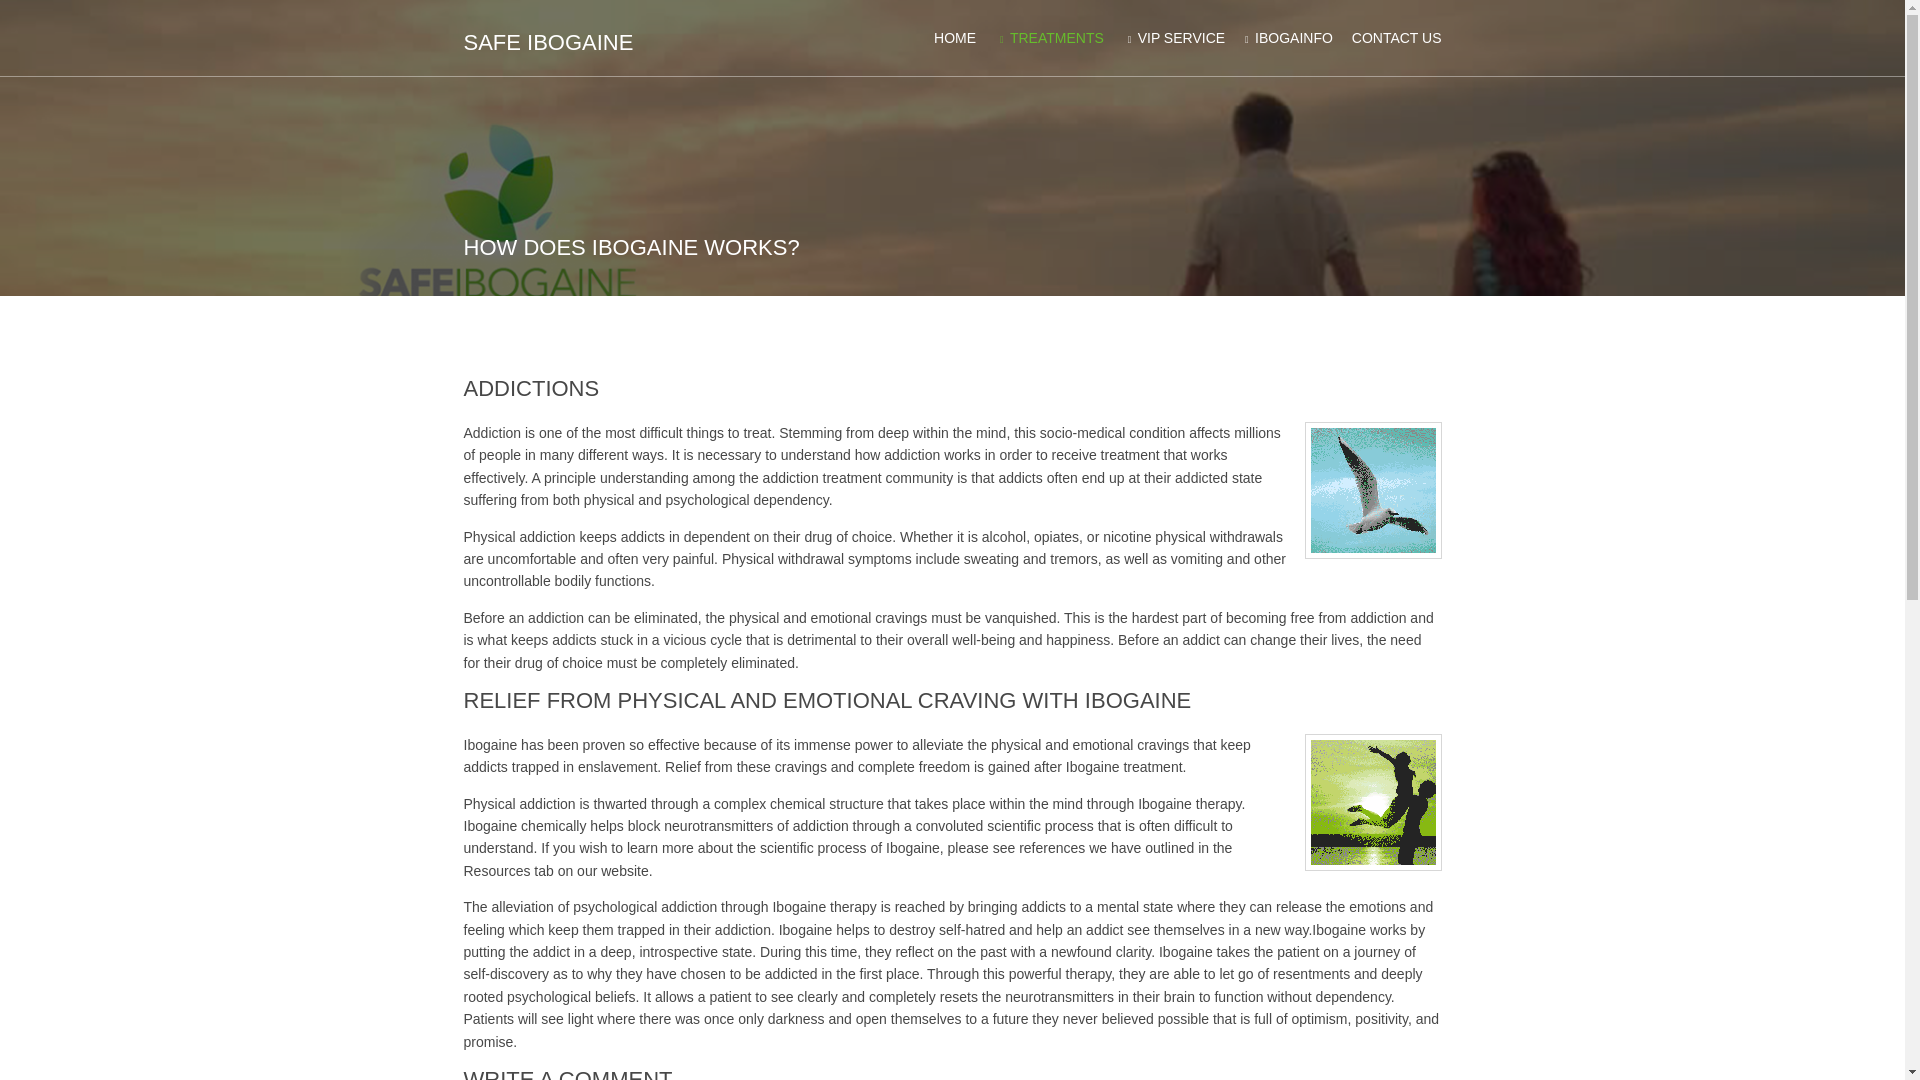 The height and width of the screenshot is (1080, 1920). I want to click on VIP SERVICE, so click(1174, 38).